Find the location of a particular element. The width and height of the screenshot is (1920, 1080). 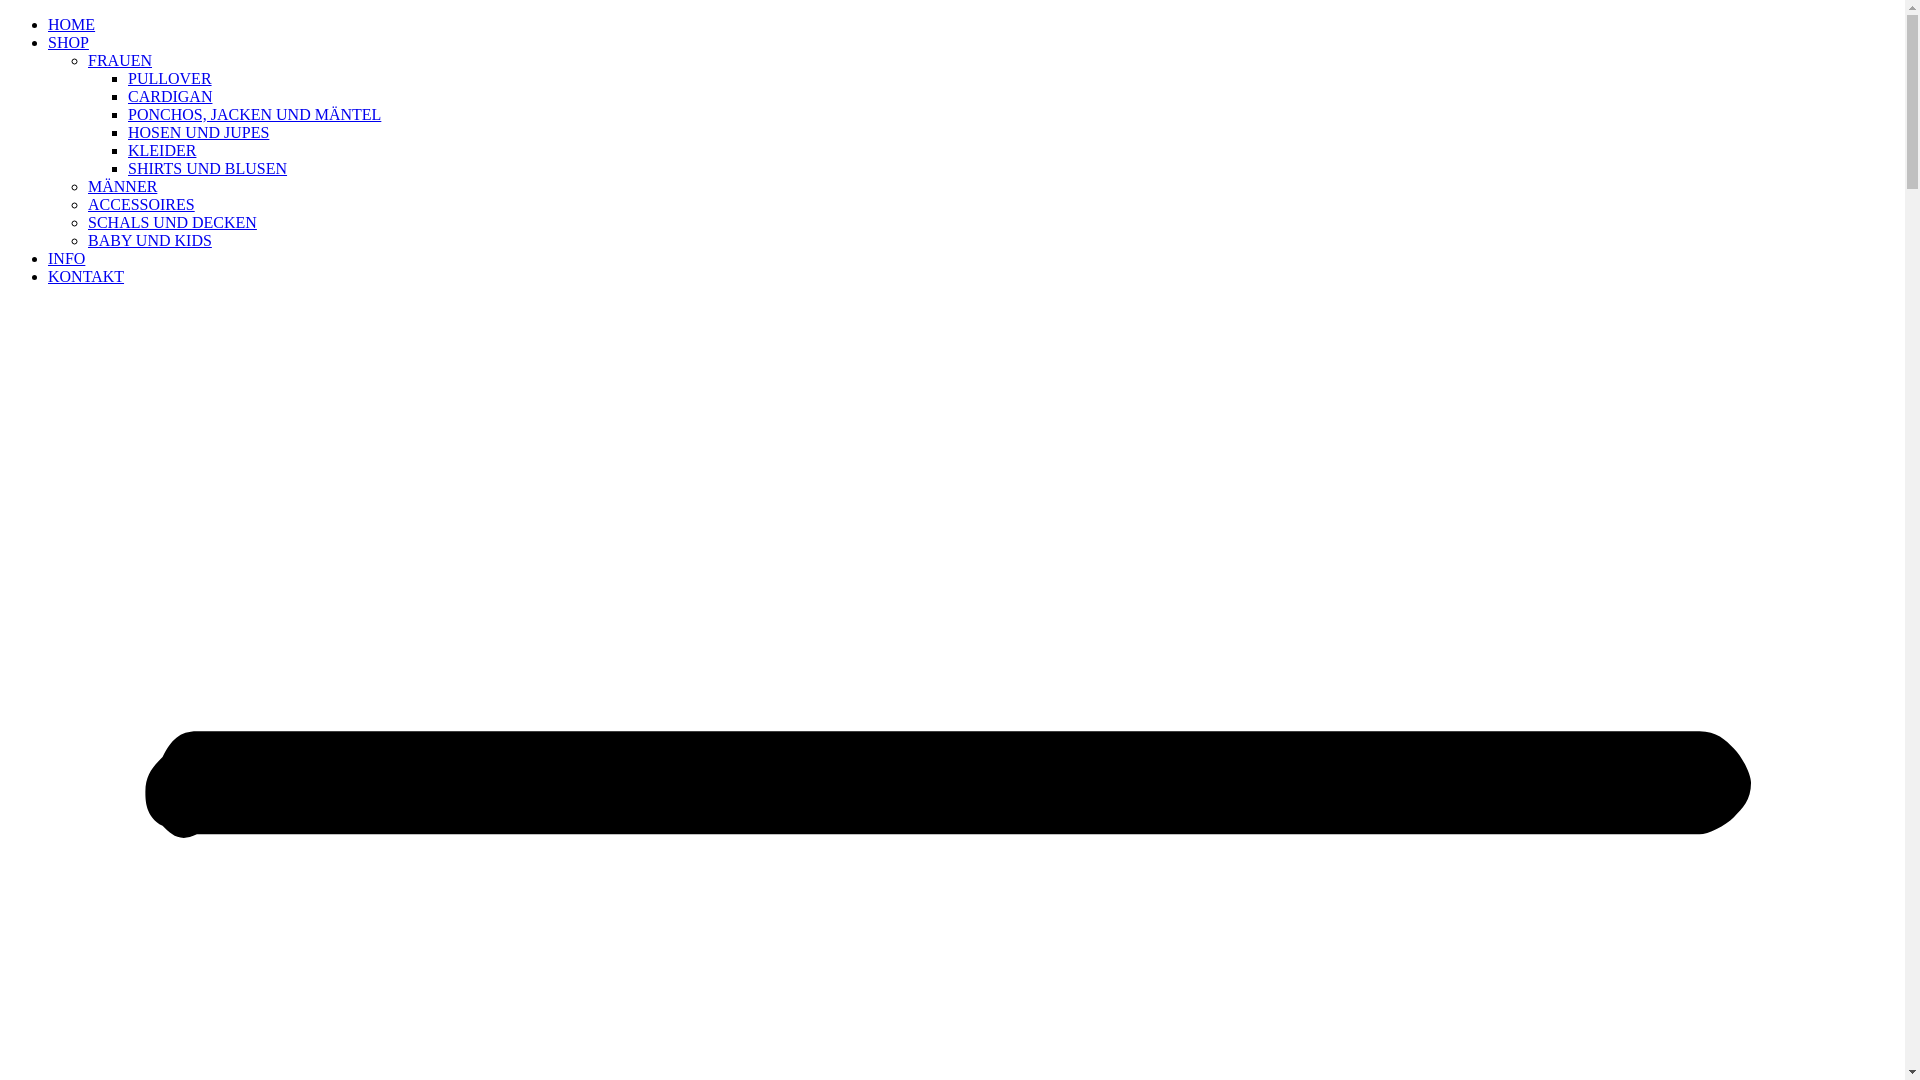

ACCESSOIRES is located at coordinates (142, 204).